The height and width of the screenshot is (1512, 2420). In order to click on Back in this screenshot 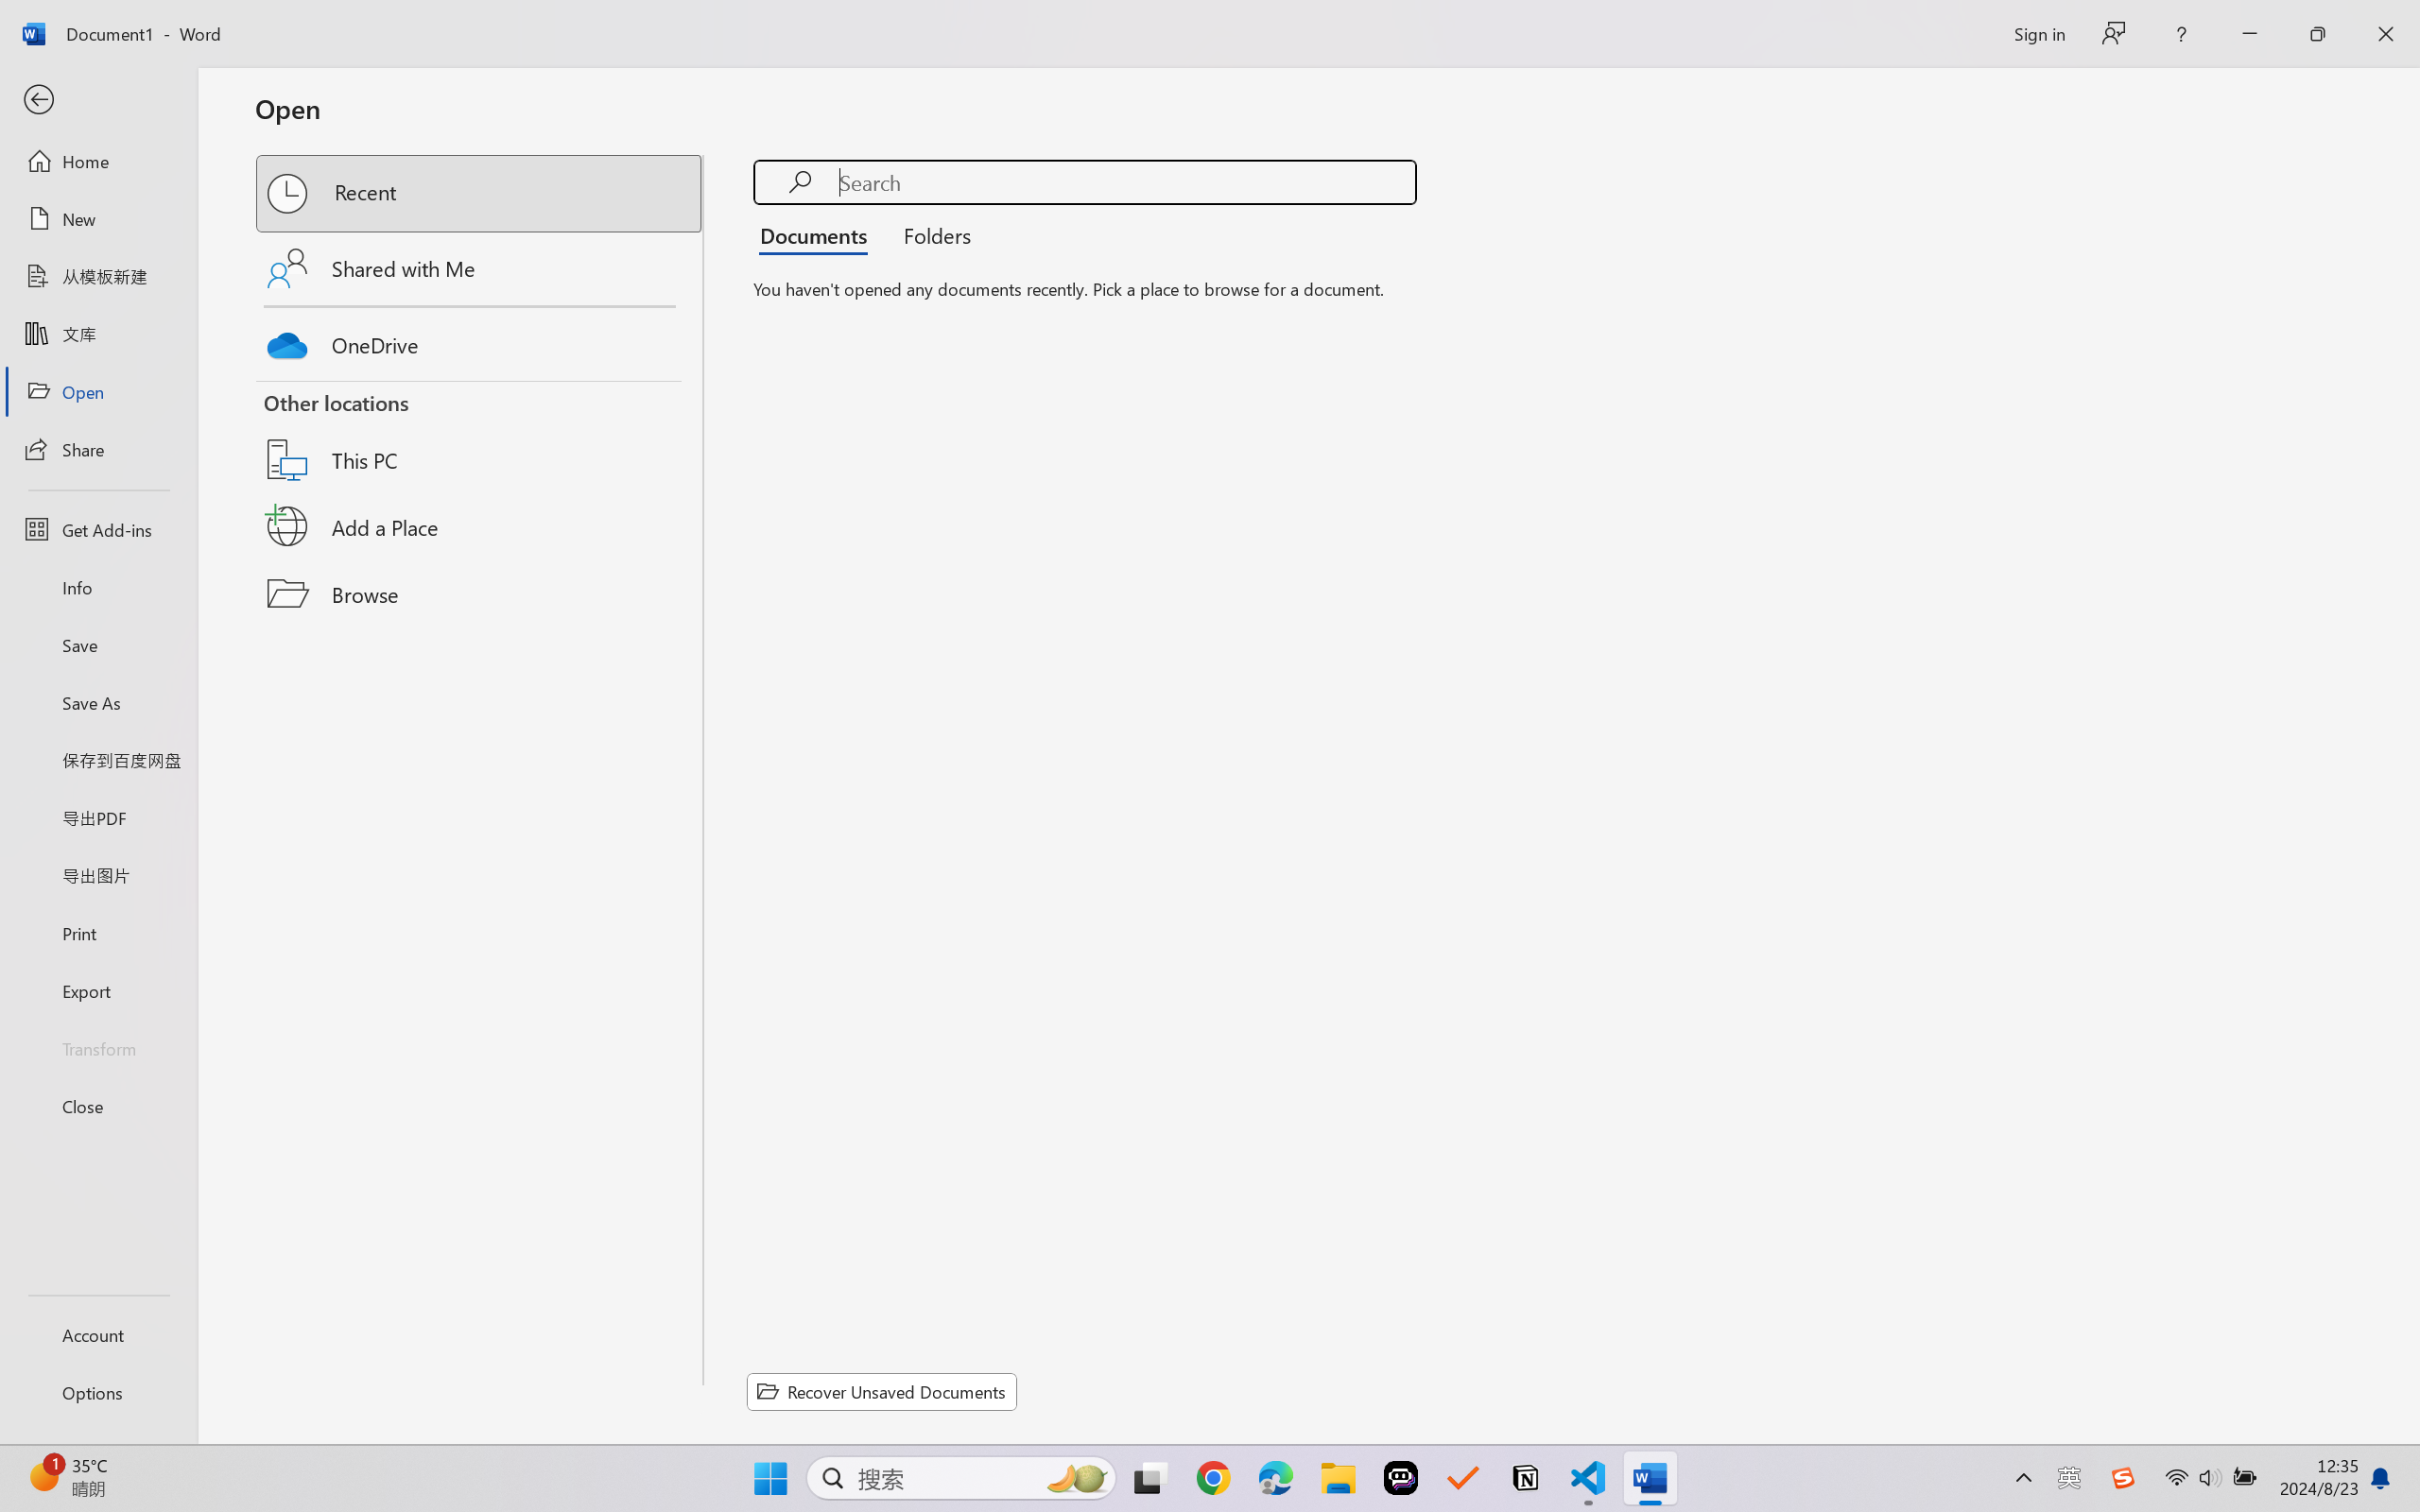, I will do `click(98, 100)`.